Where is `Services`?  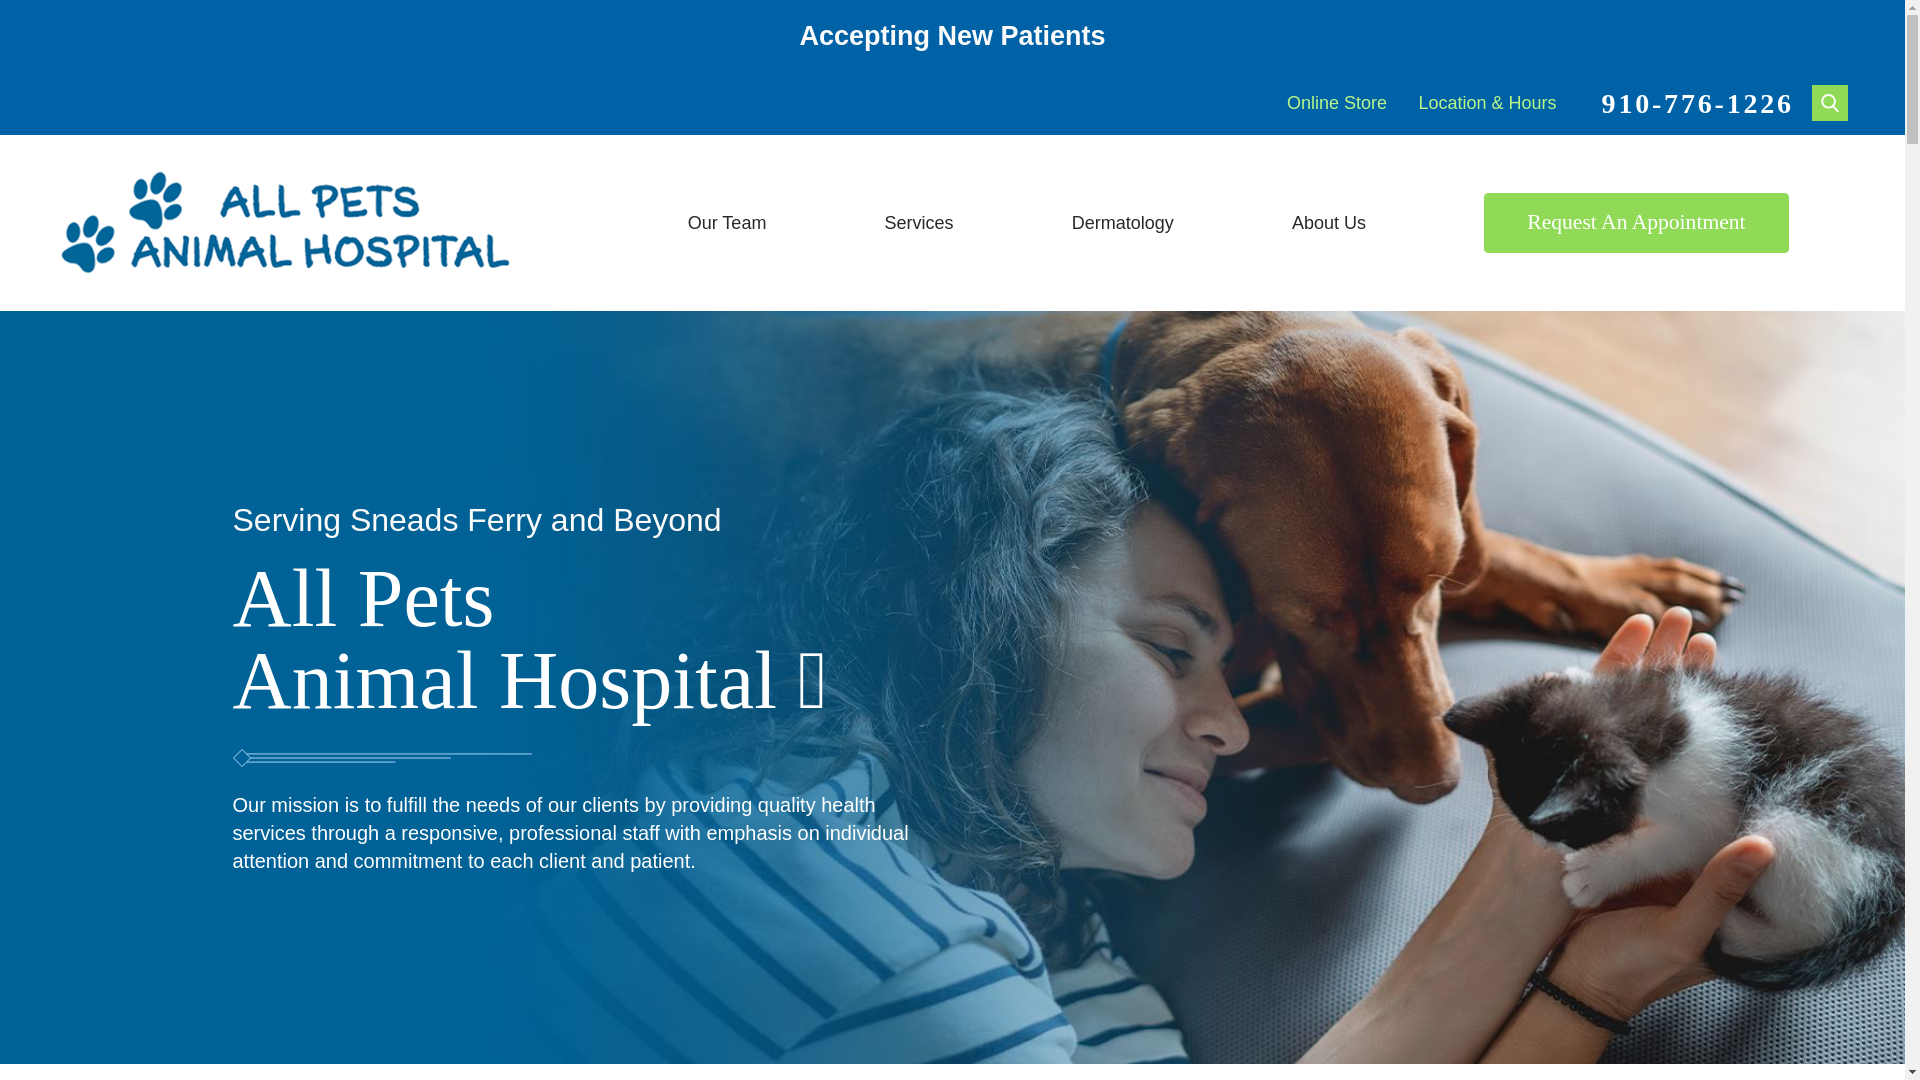
Services is located at coordinates (918, 222).